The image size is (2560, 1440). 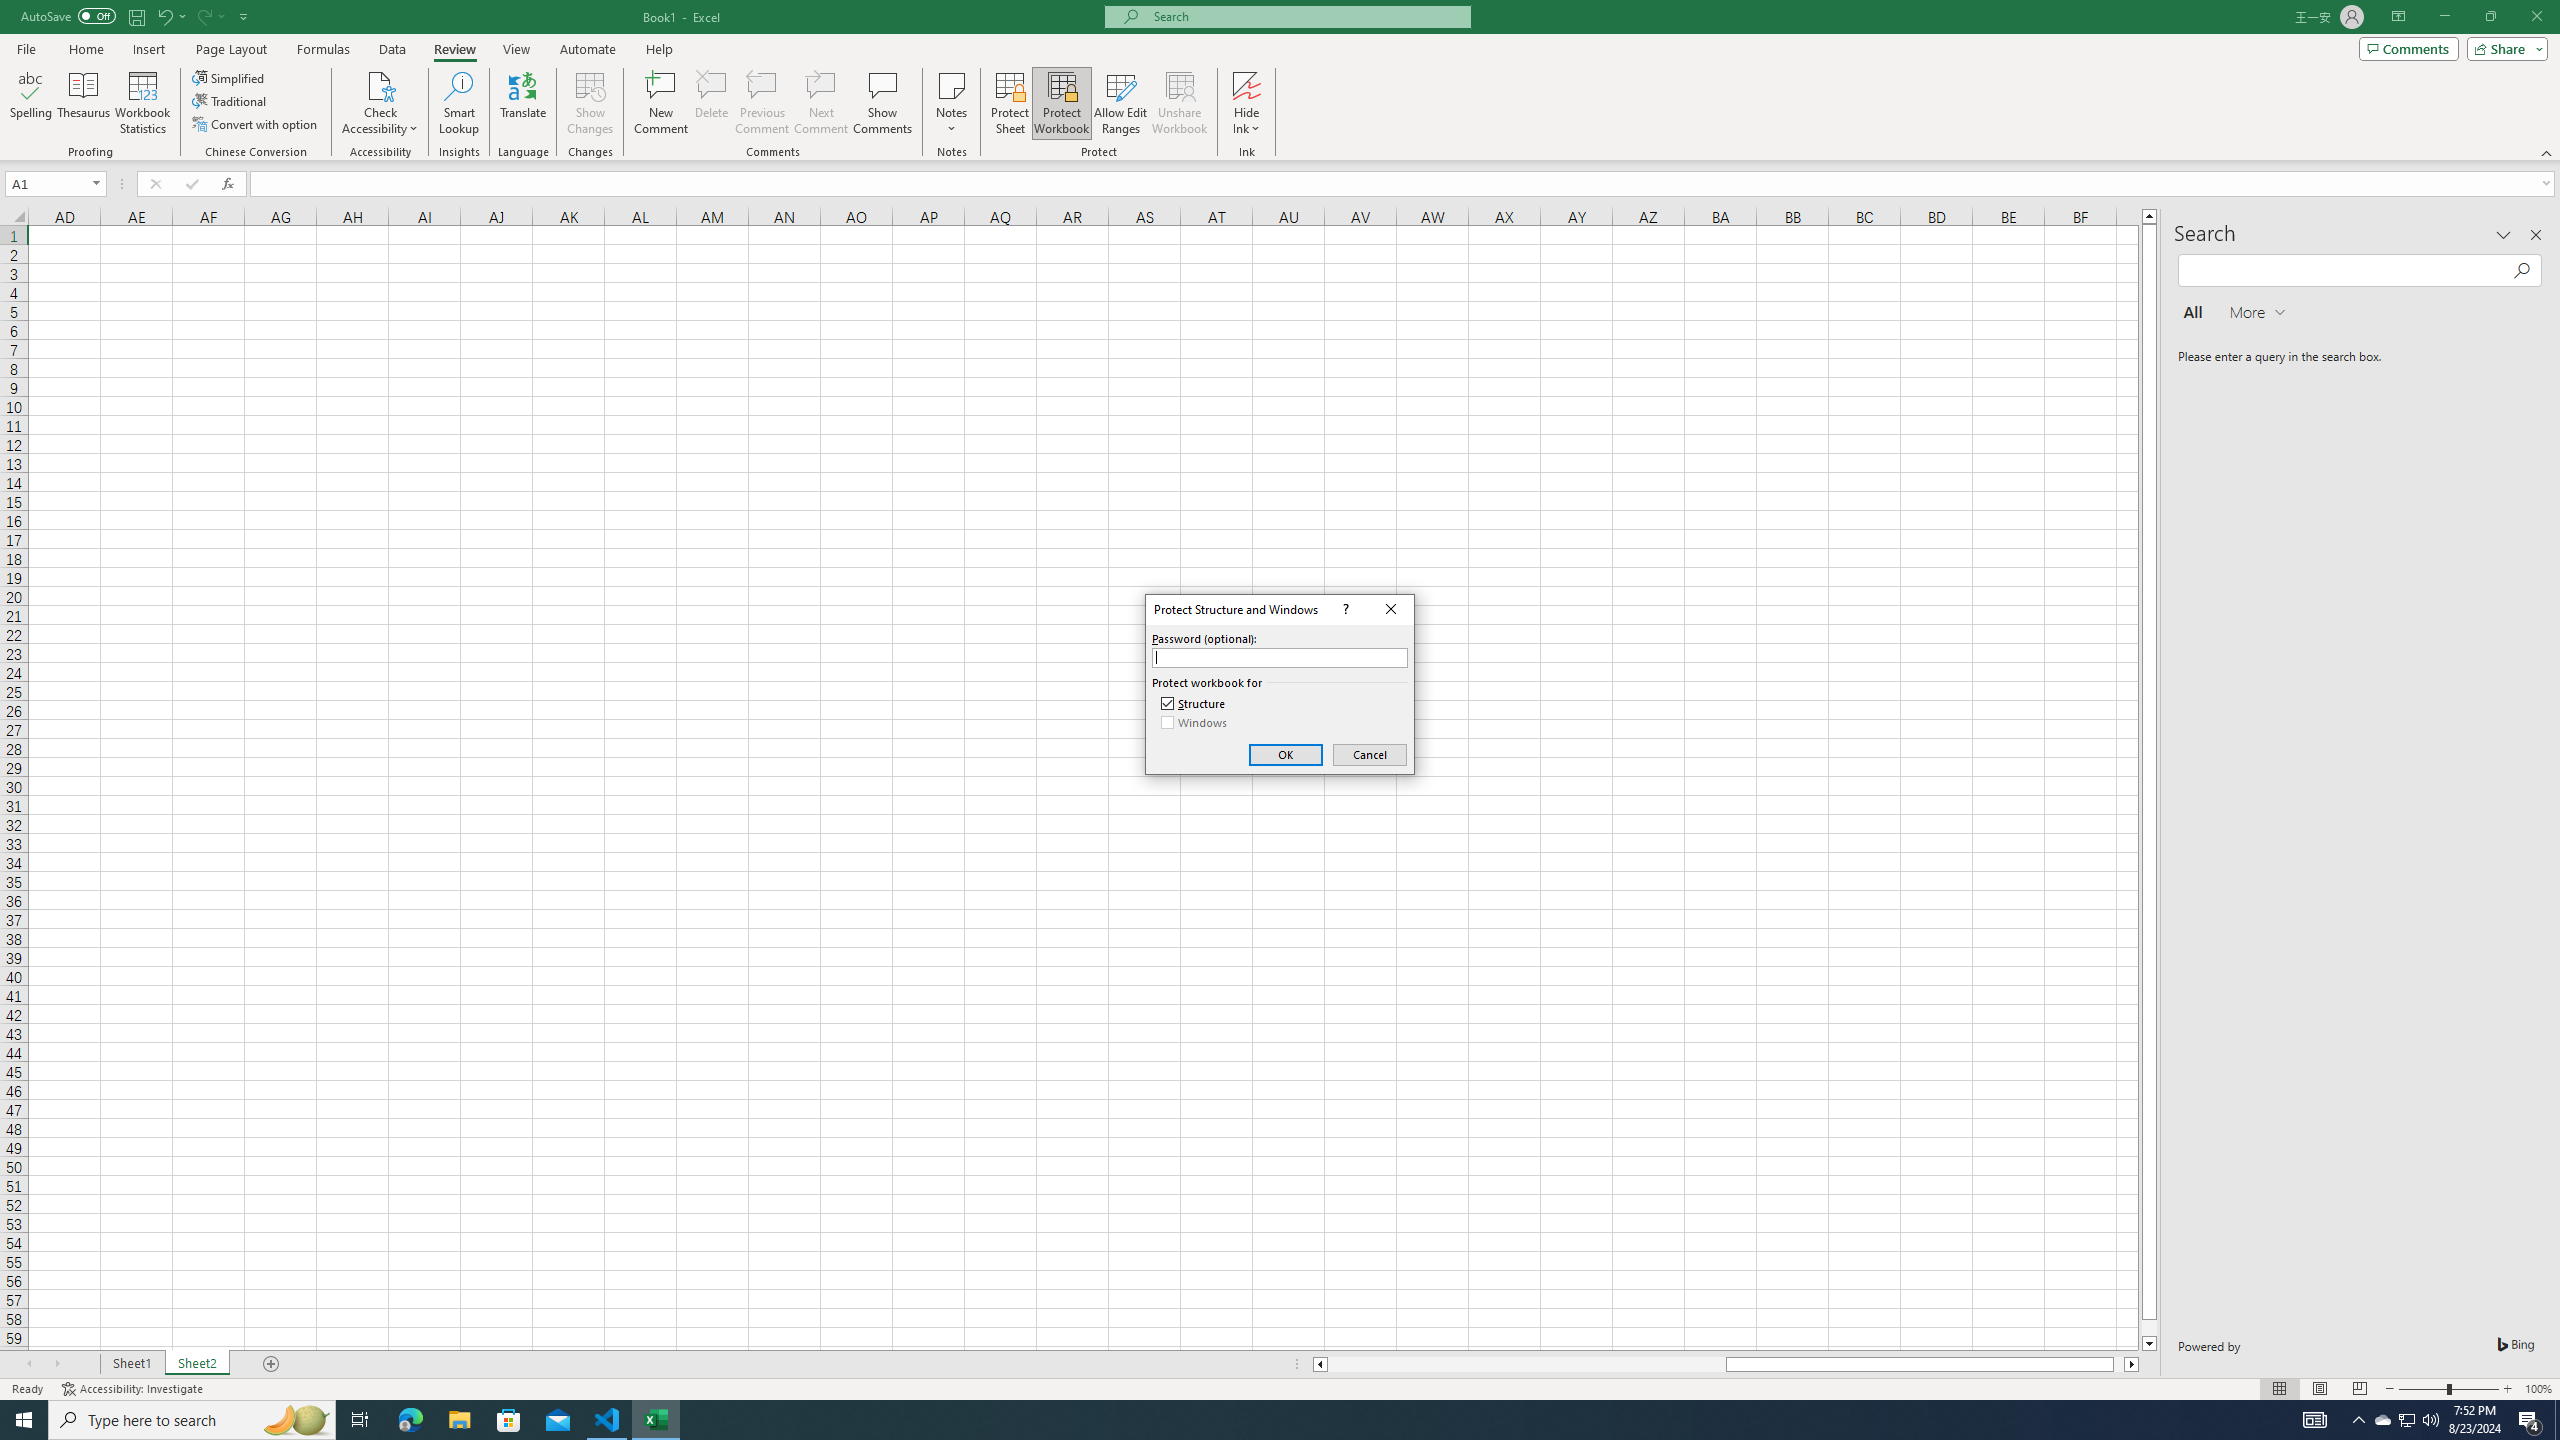 I want to click on Context help, so click(x=1344, y=609).